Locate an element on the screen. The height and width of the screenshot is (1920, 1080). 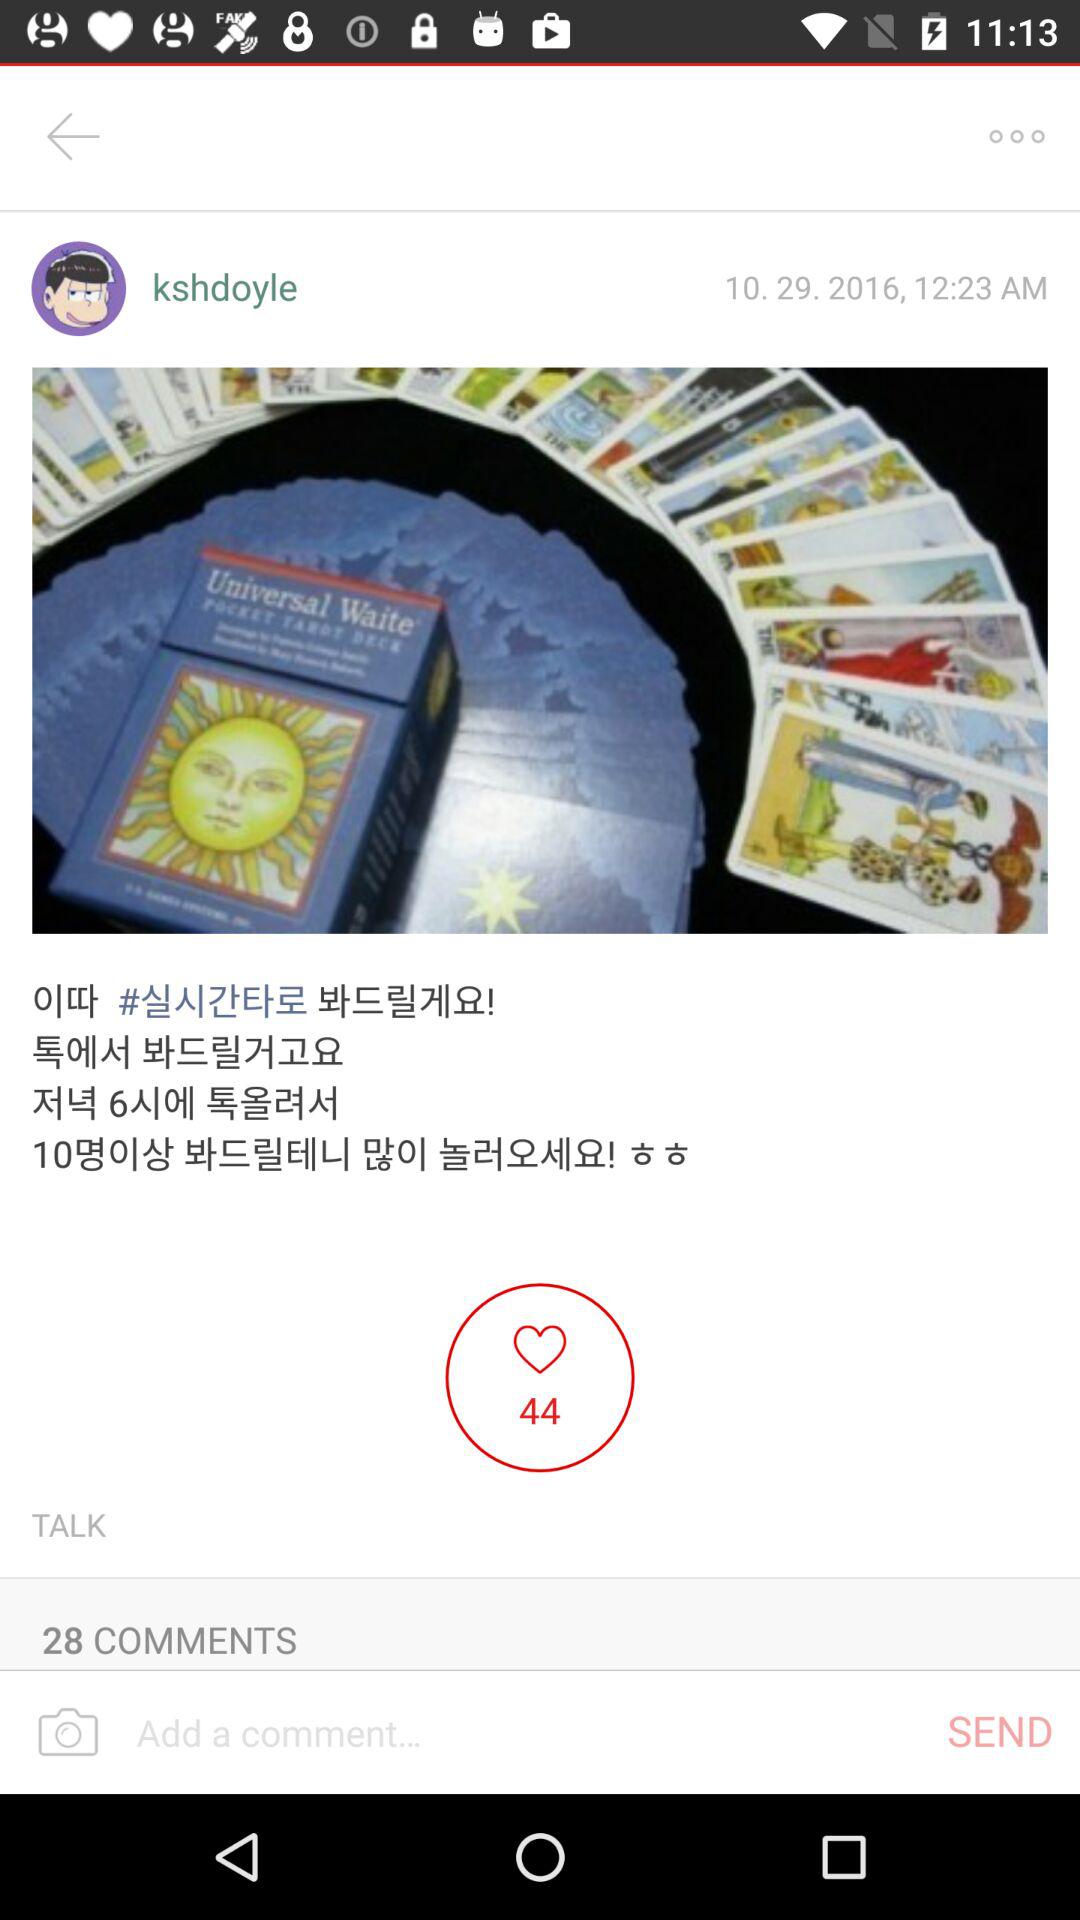
upload photo is located at coordinates (68, 1733).